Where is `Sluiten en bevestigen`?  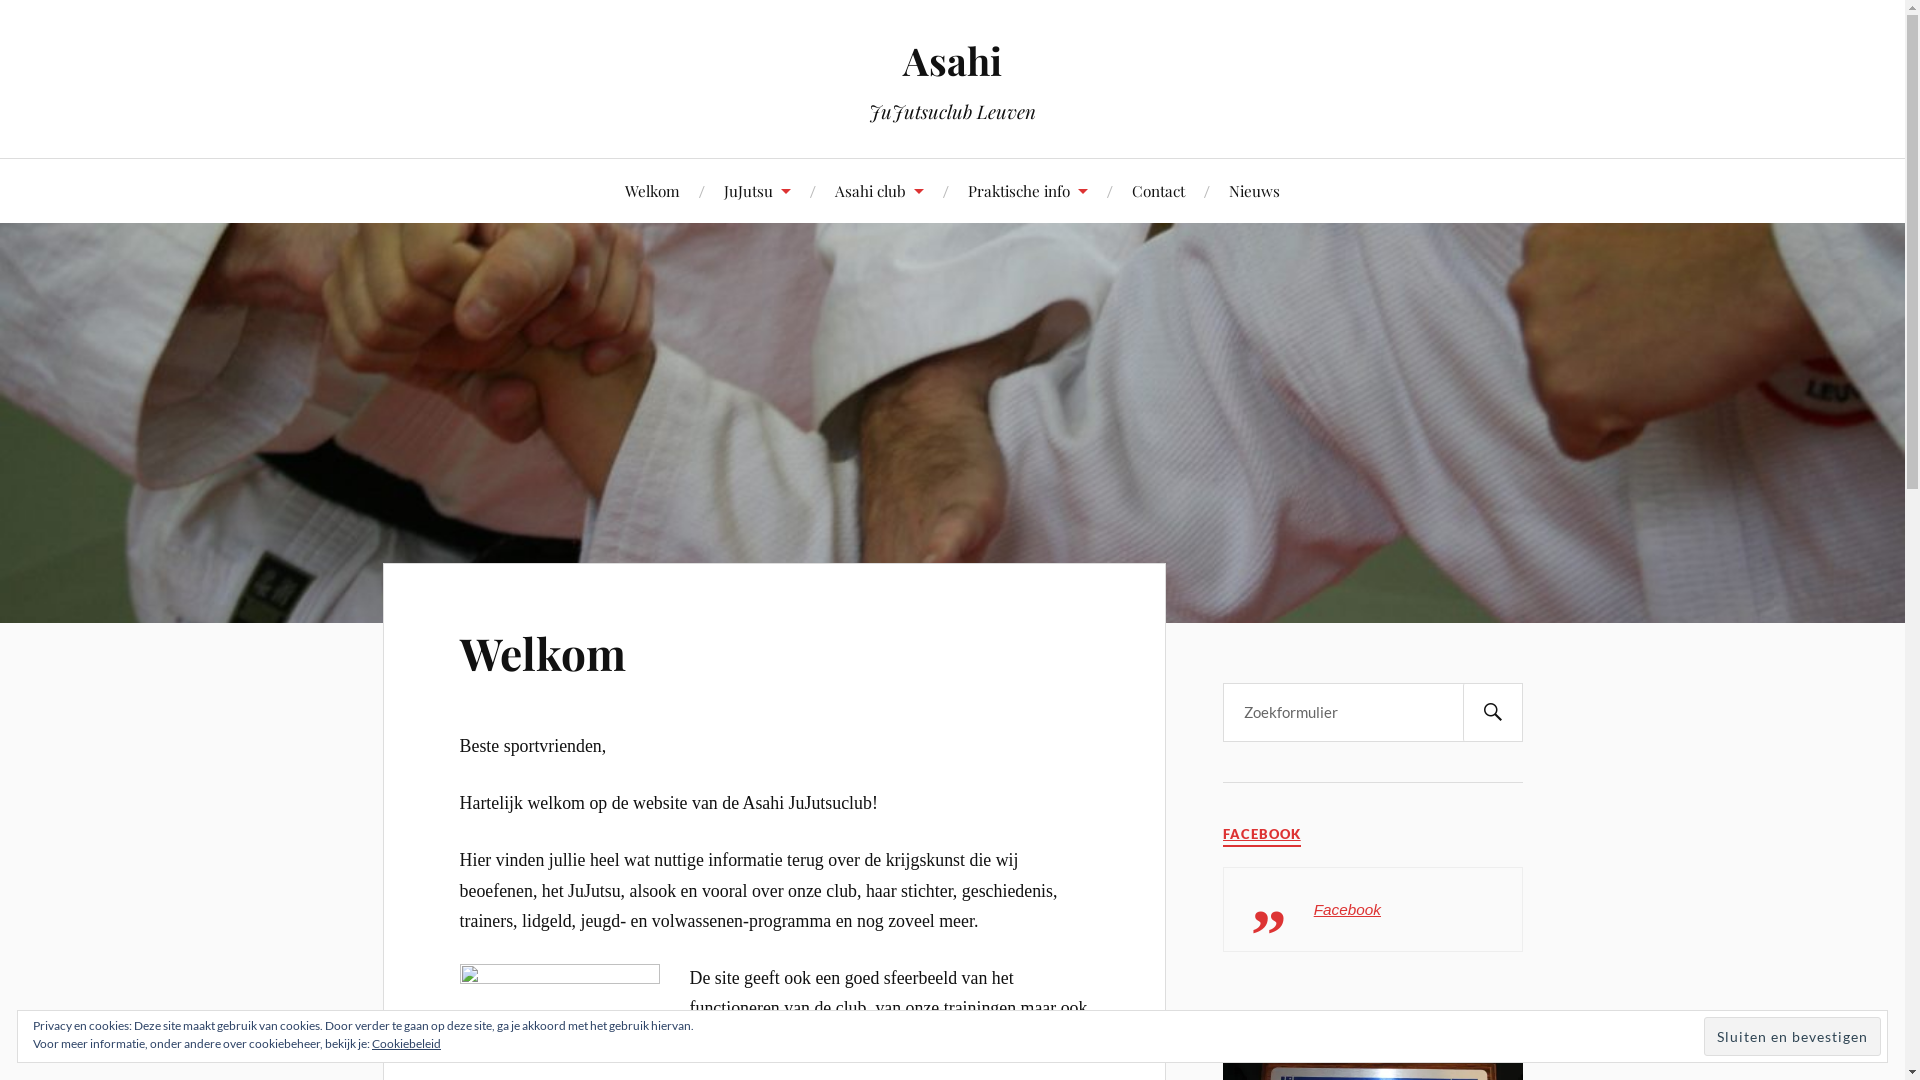 Sluiten en bevestigen is located at coordinates (1792, 1036).